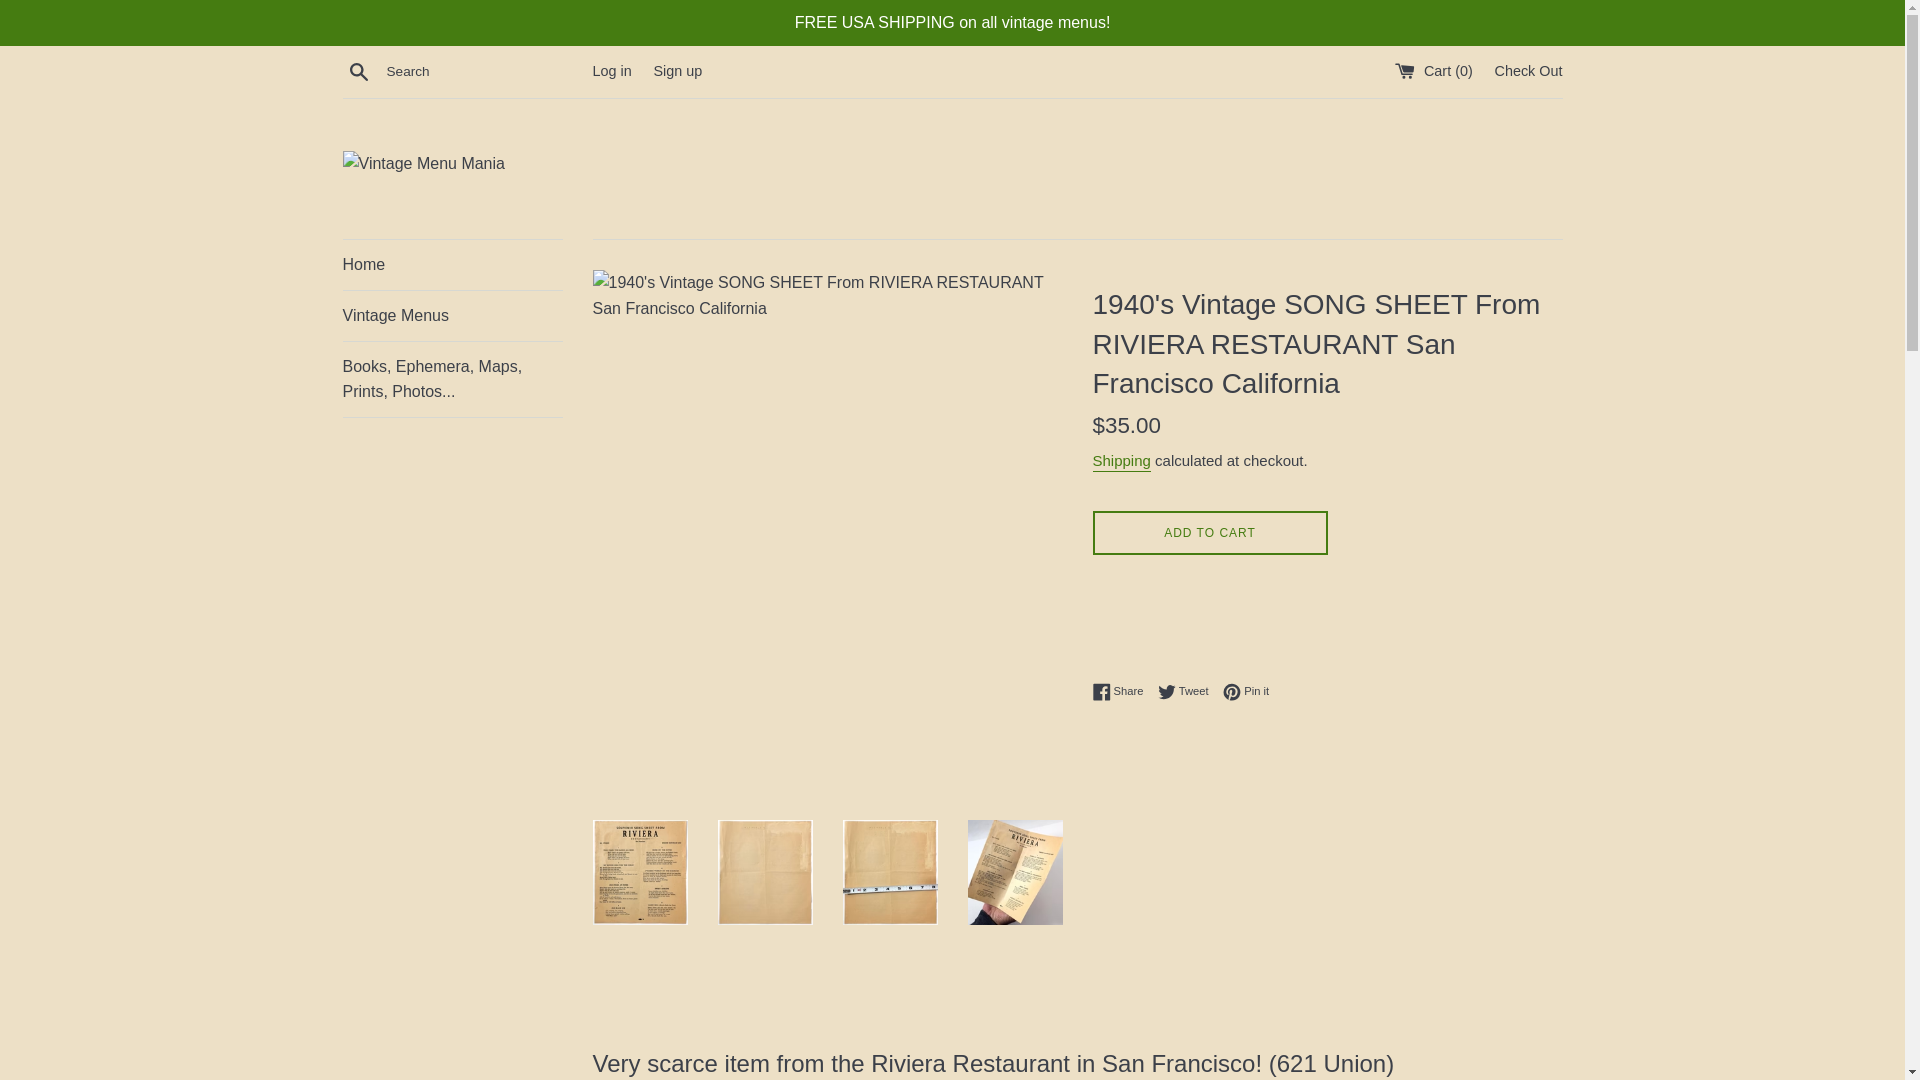 This screenshot has height=1080, width=1920. What do you see at coordinates (452, 264) in the screenshot?
I see `Home` at bounding box center [452, 264].